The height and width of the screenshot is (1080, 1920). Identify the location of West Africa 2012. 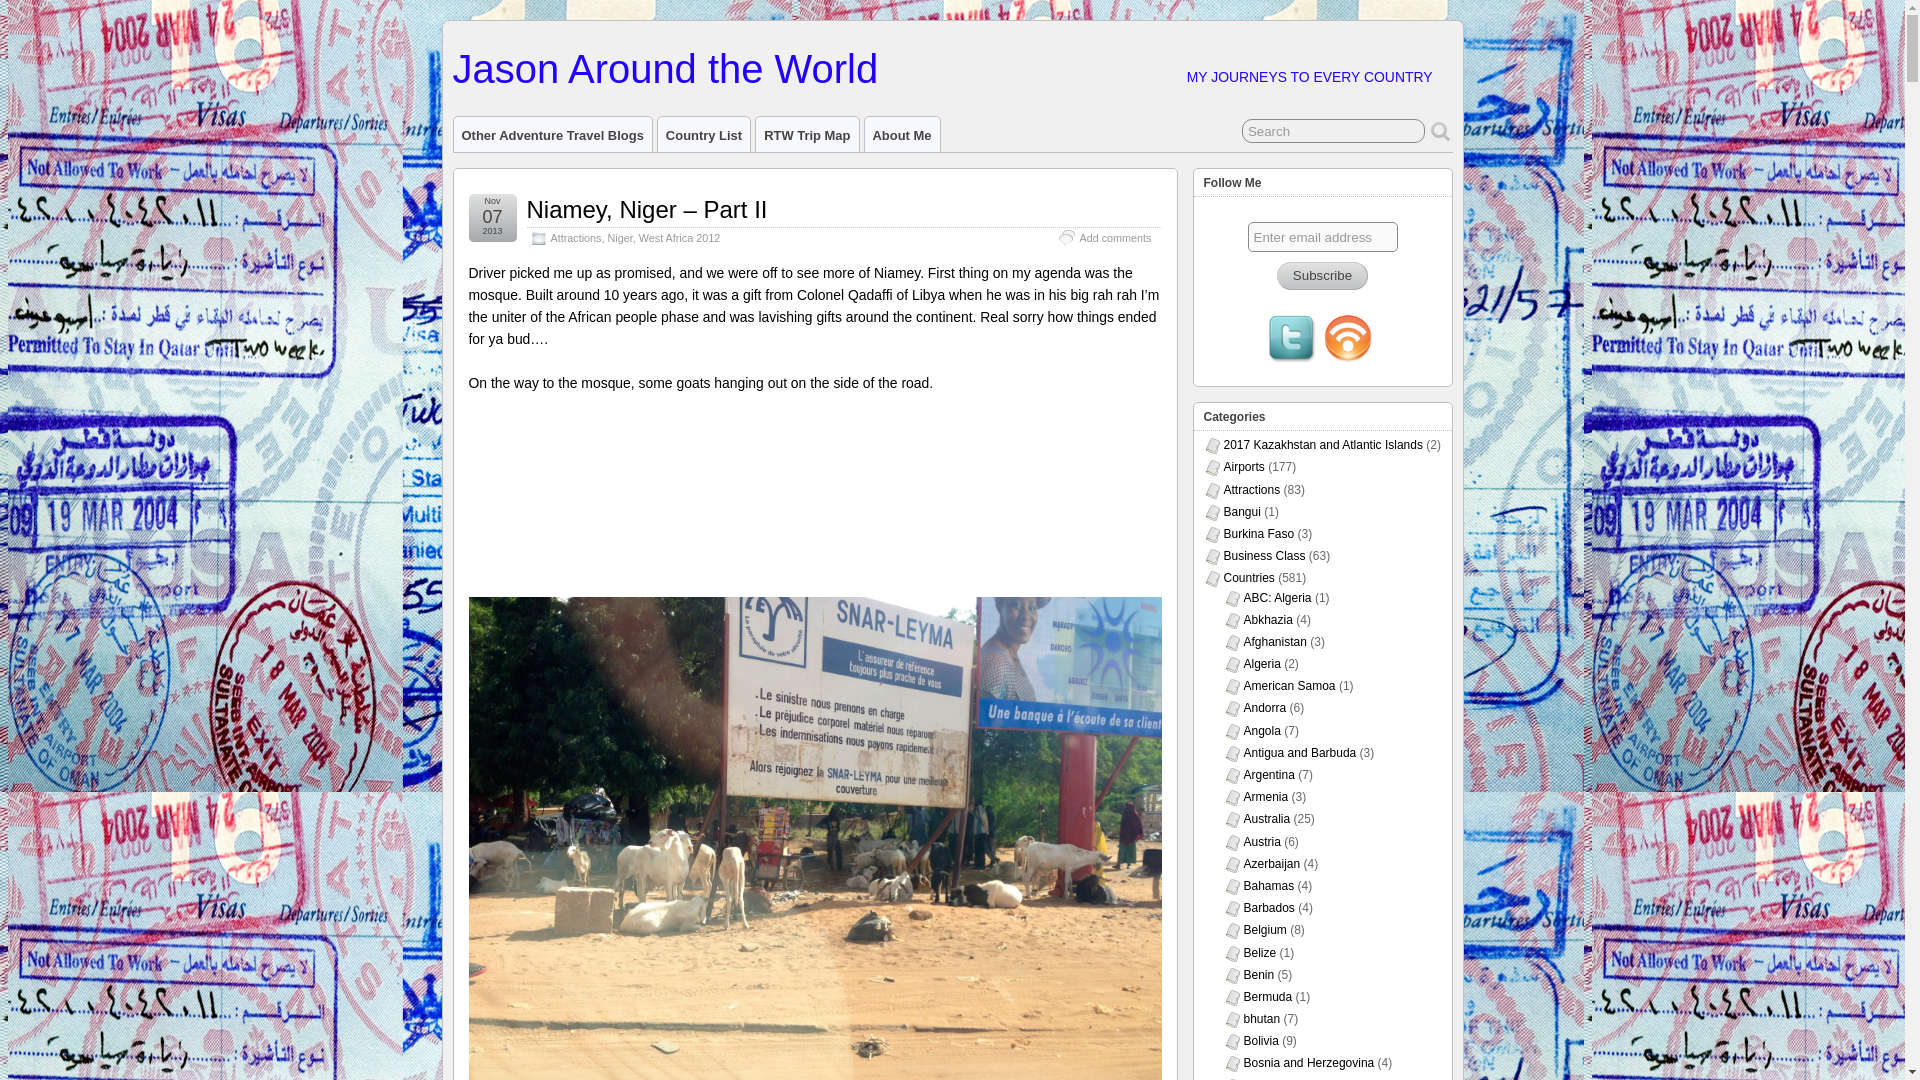
(680, 238).